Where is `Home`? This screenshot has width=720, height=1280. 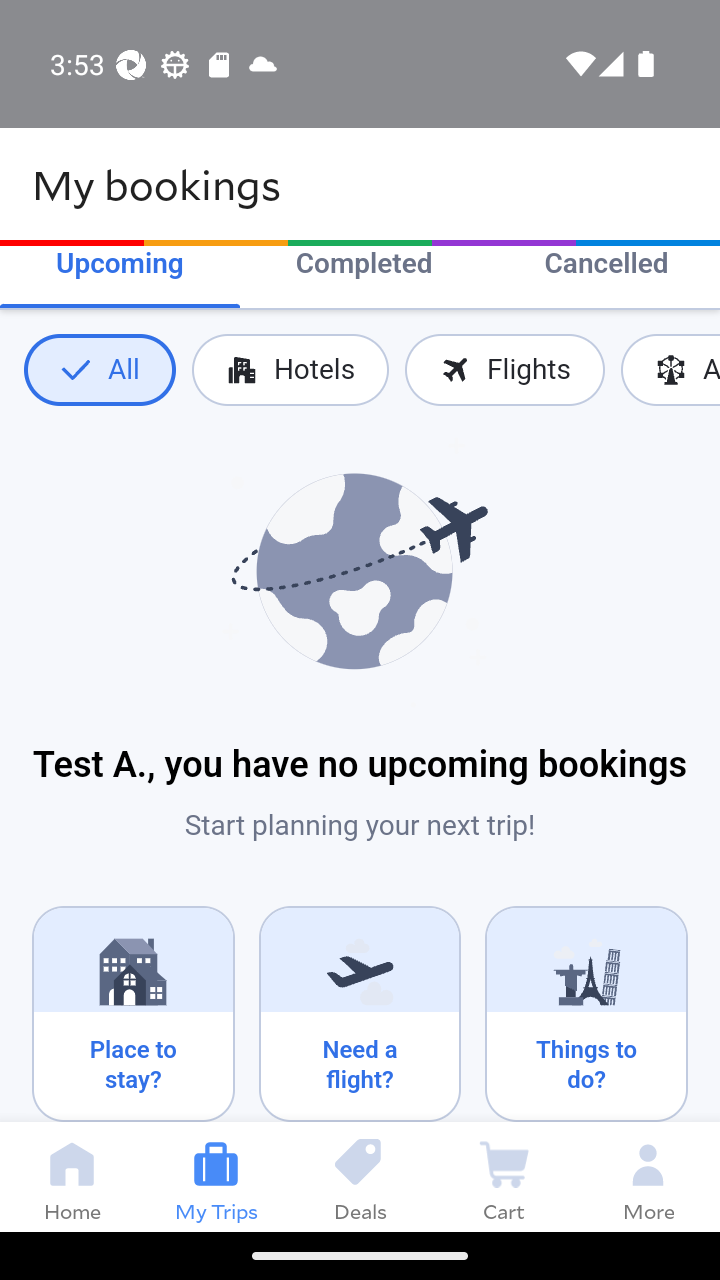 Home is located at coordinates (72, 1176).